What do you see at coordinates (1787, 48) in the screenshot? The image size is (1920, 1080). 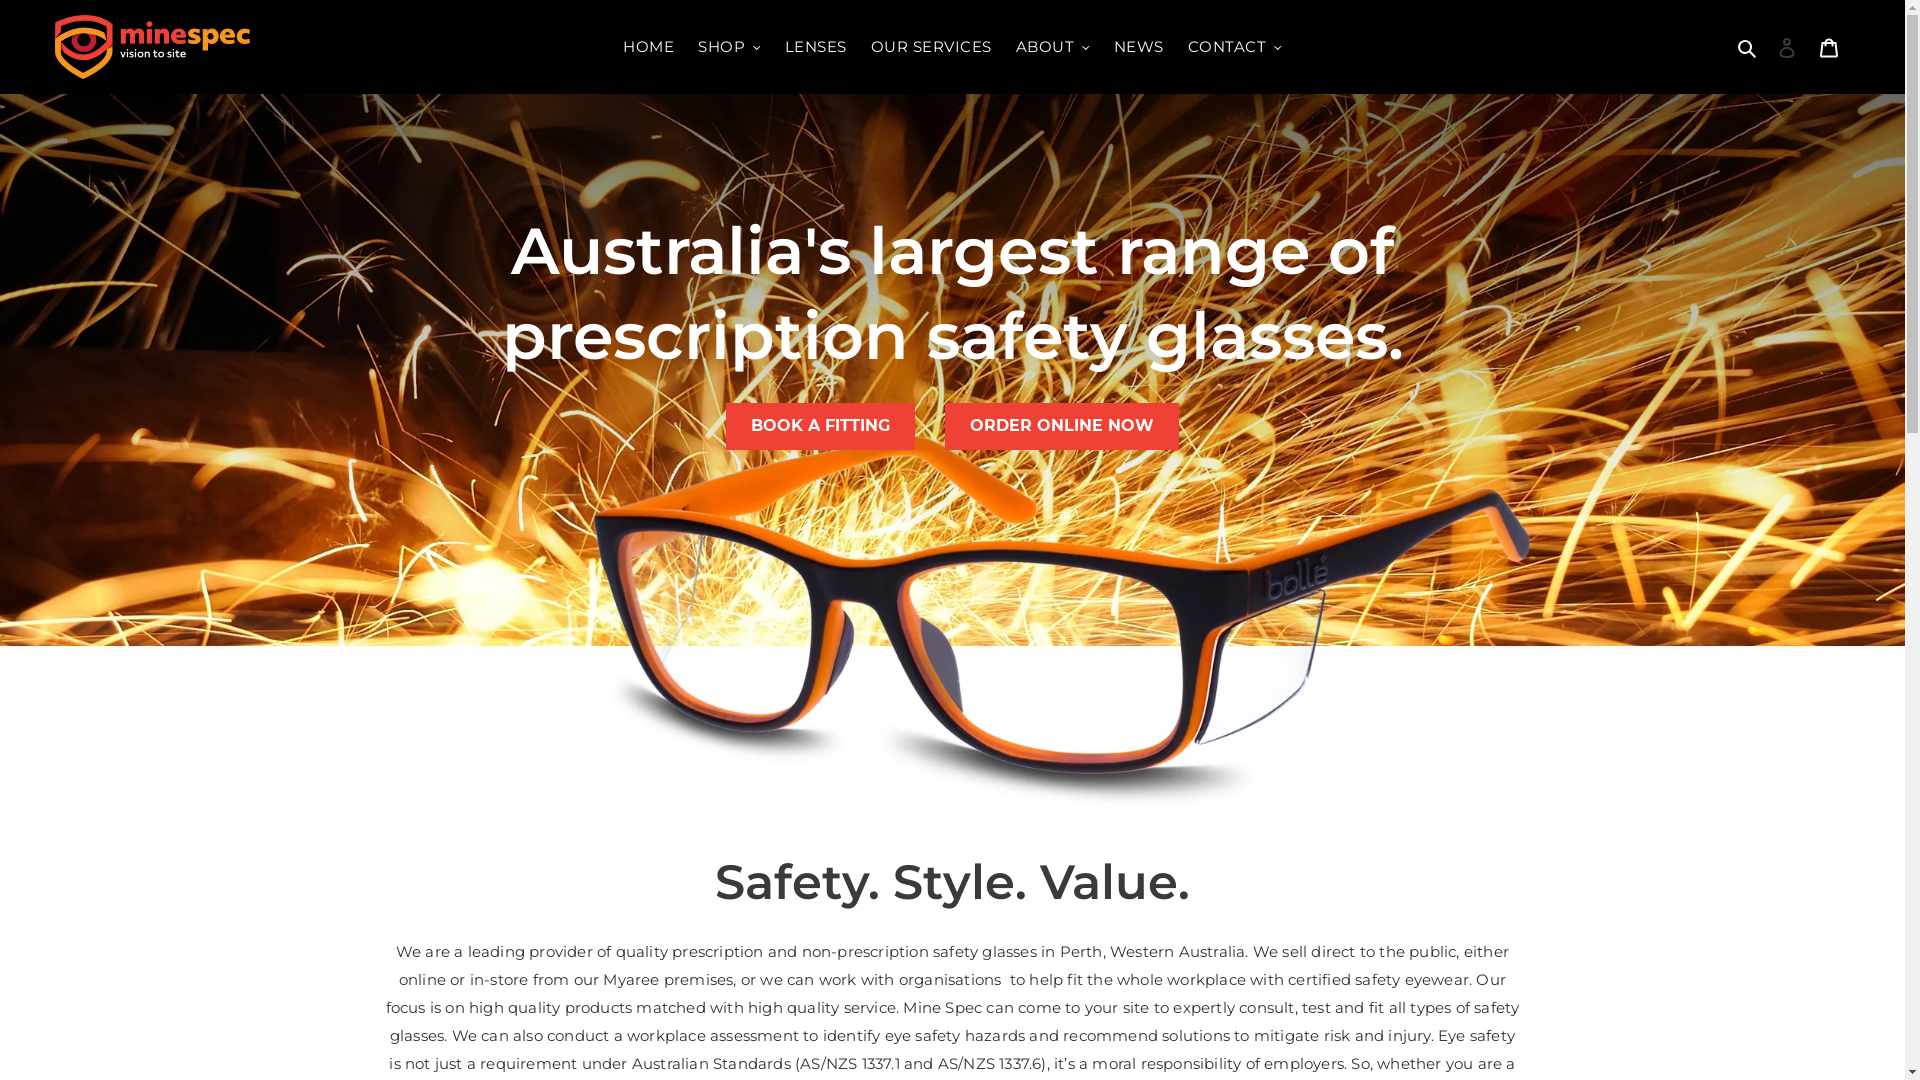 I see `Log in` at bounding box center [1787, 48].